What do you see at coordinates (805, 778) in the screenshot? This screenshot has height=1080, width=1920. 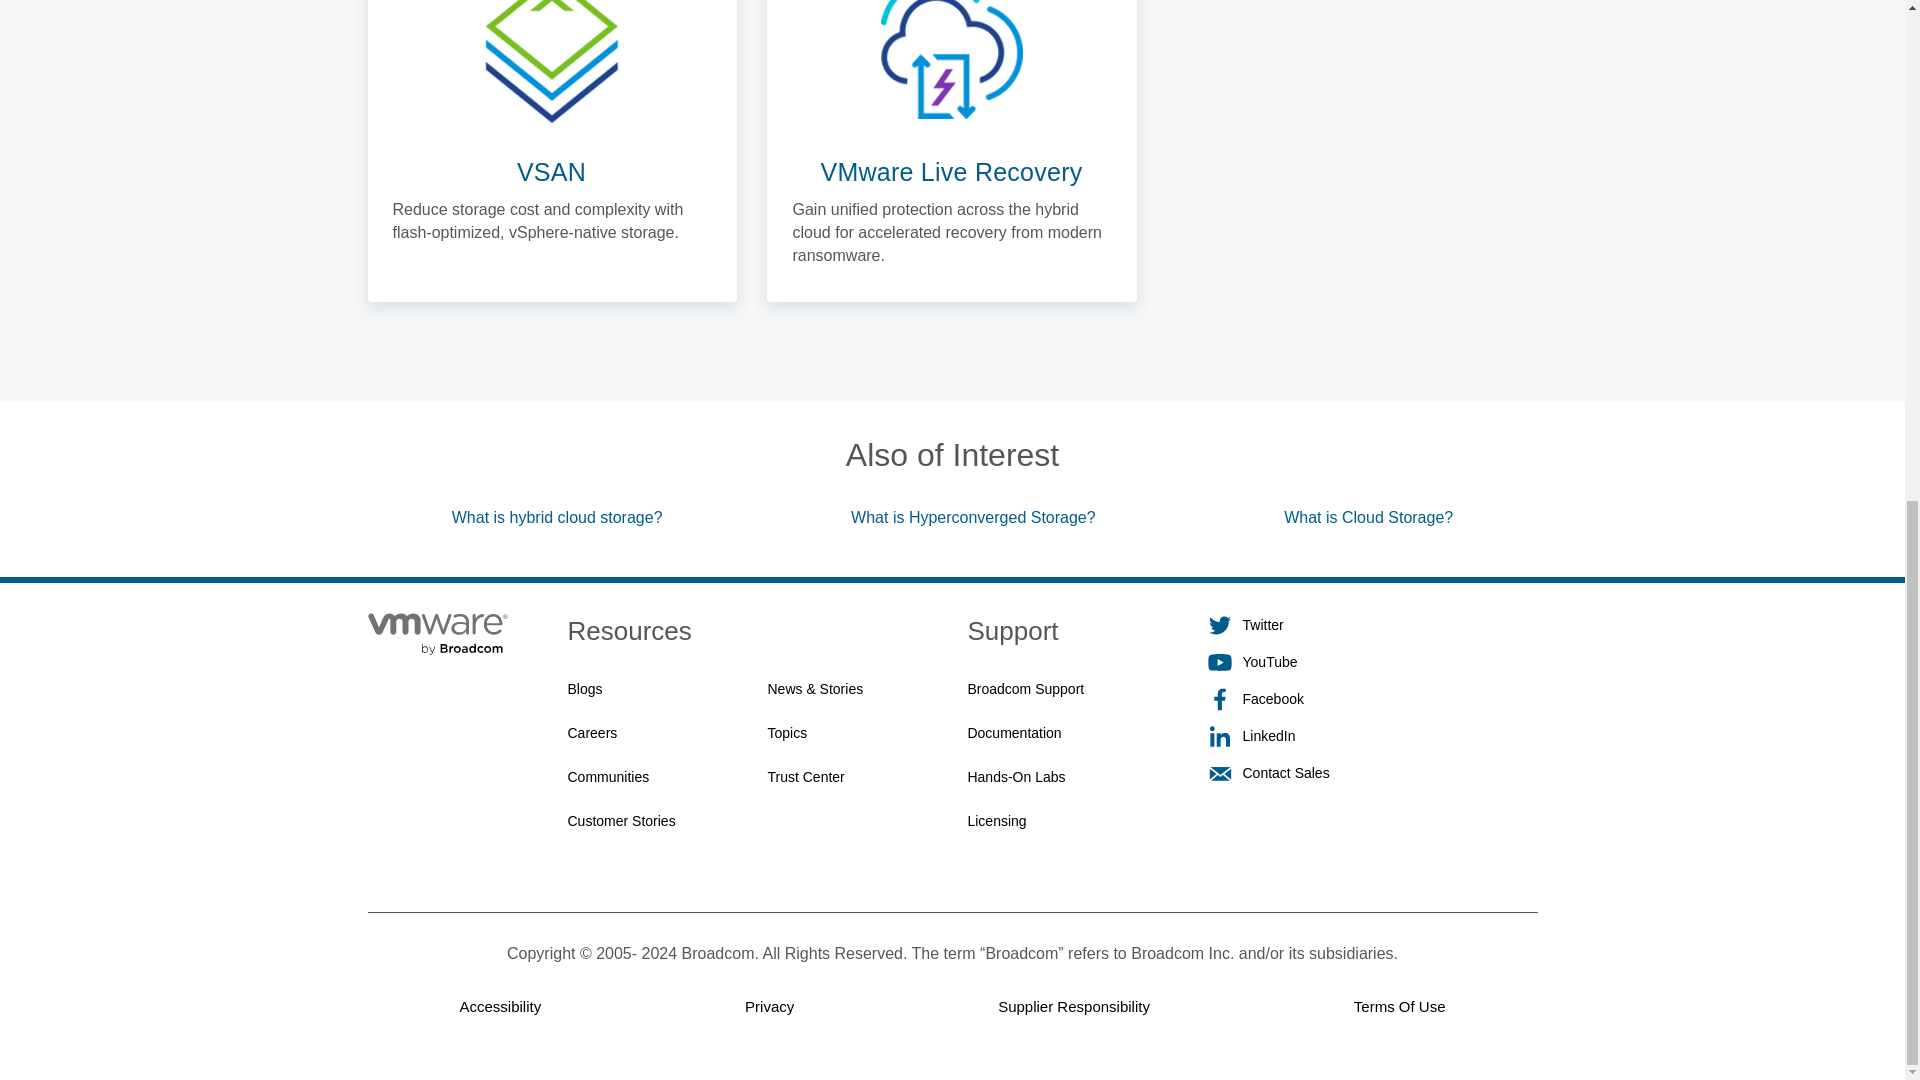 I see `Trust Center` at bounding box center [805, 778].